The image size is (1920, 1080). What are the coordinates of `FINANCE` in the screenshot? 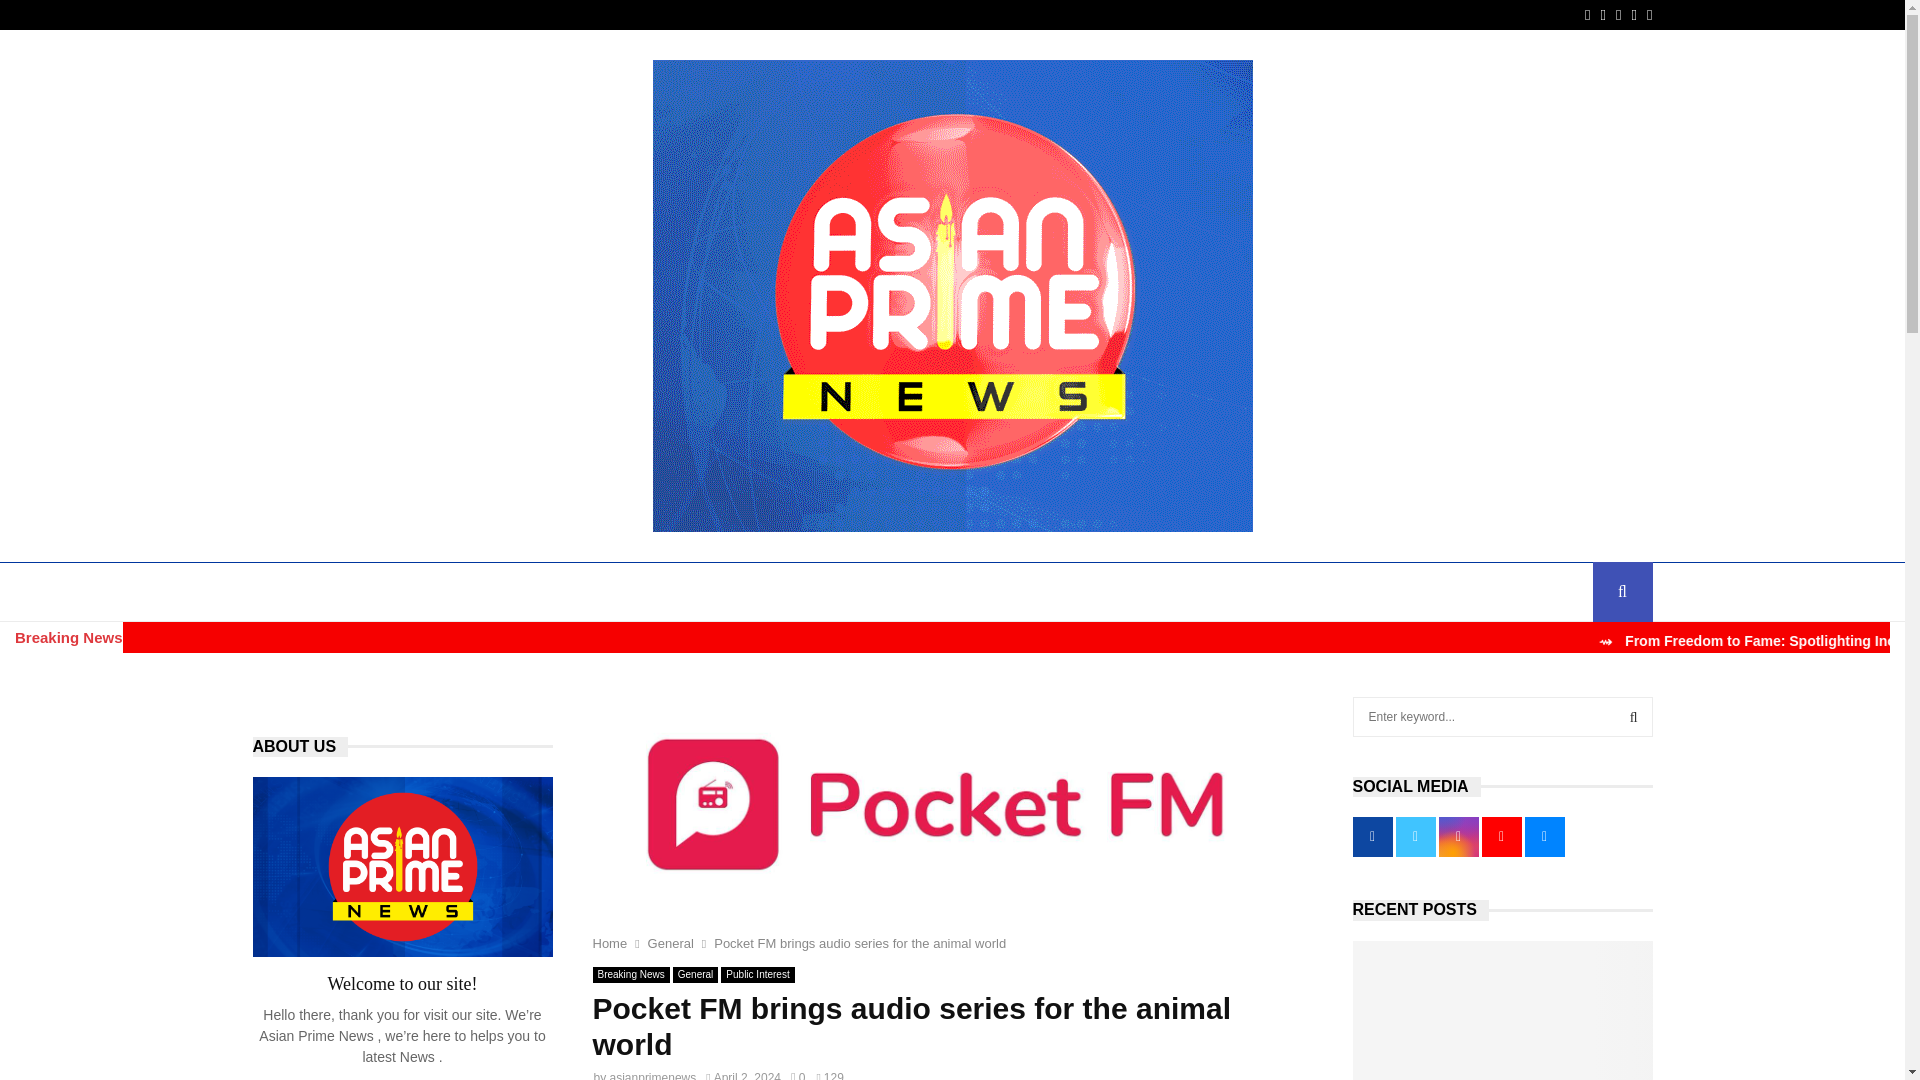 It's located at (588, 592).